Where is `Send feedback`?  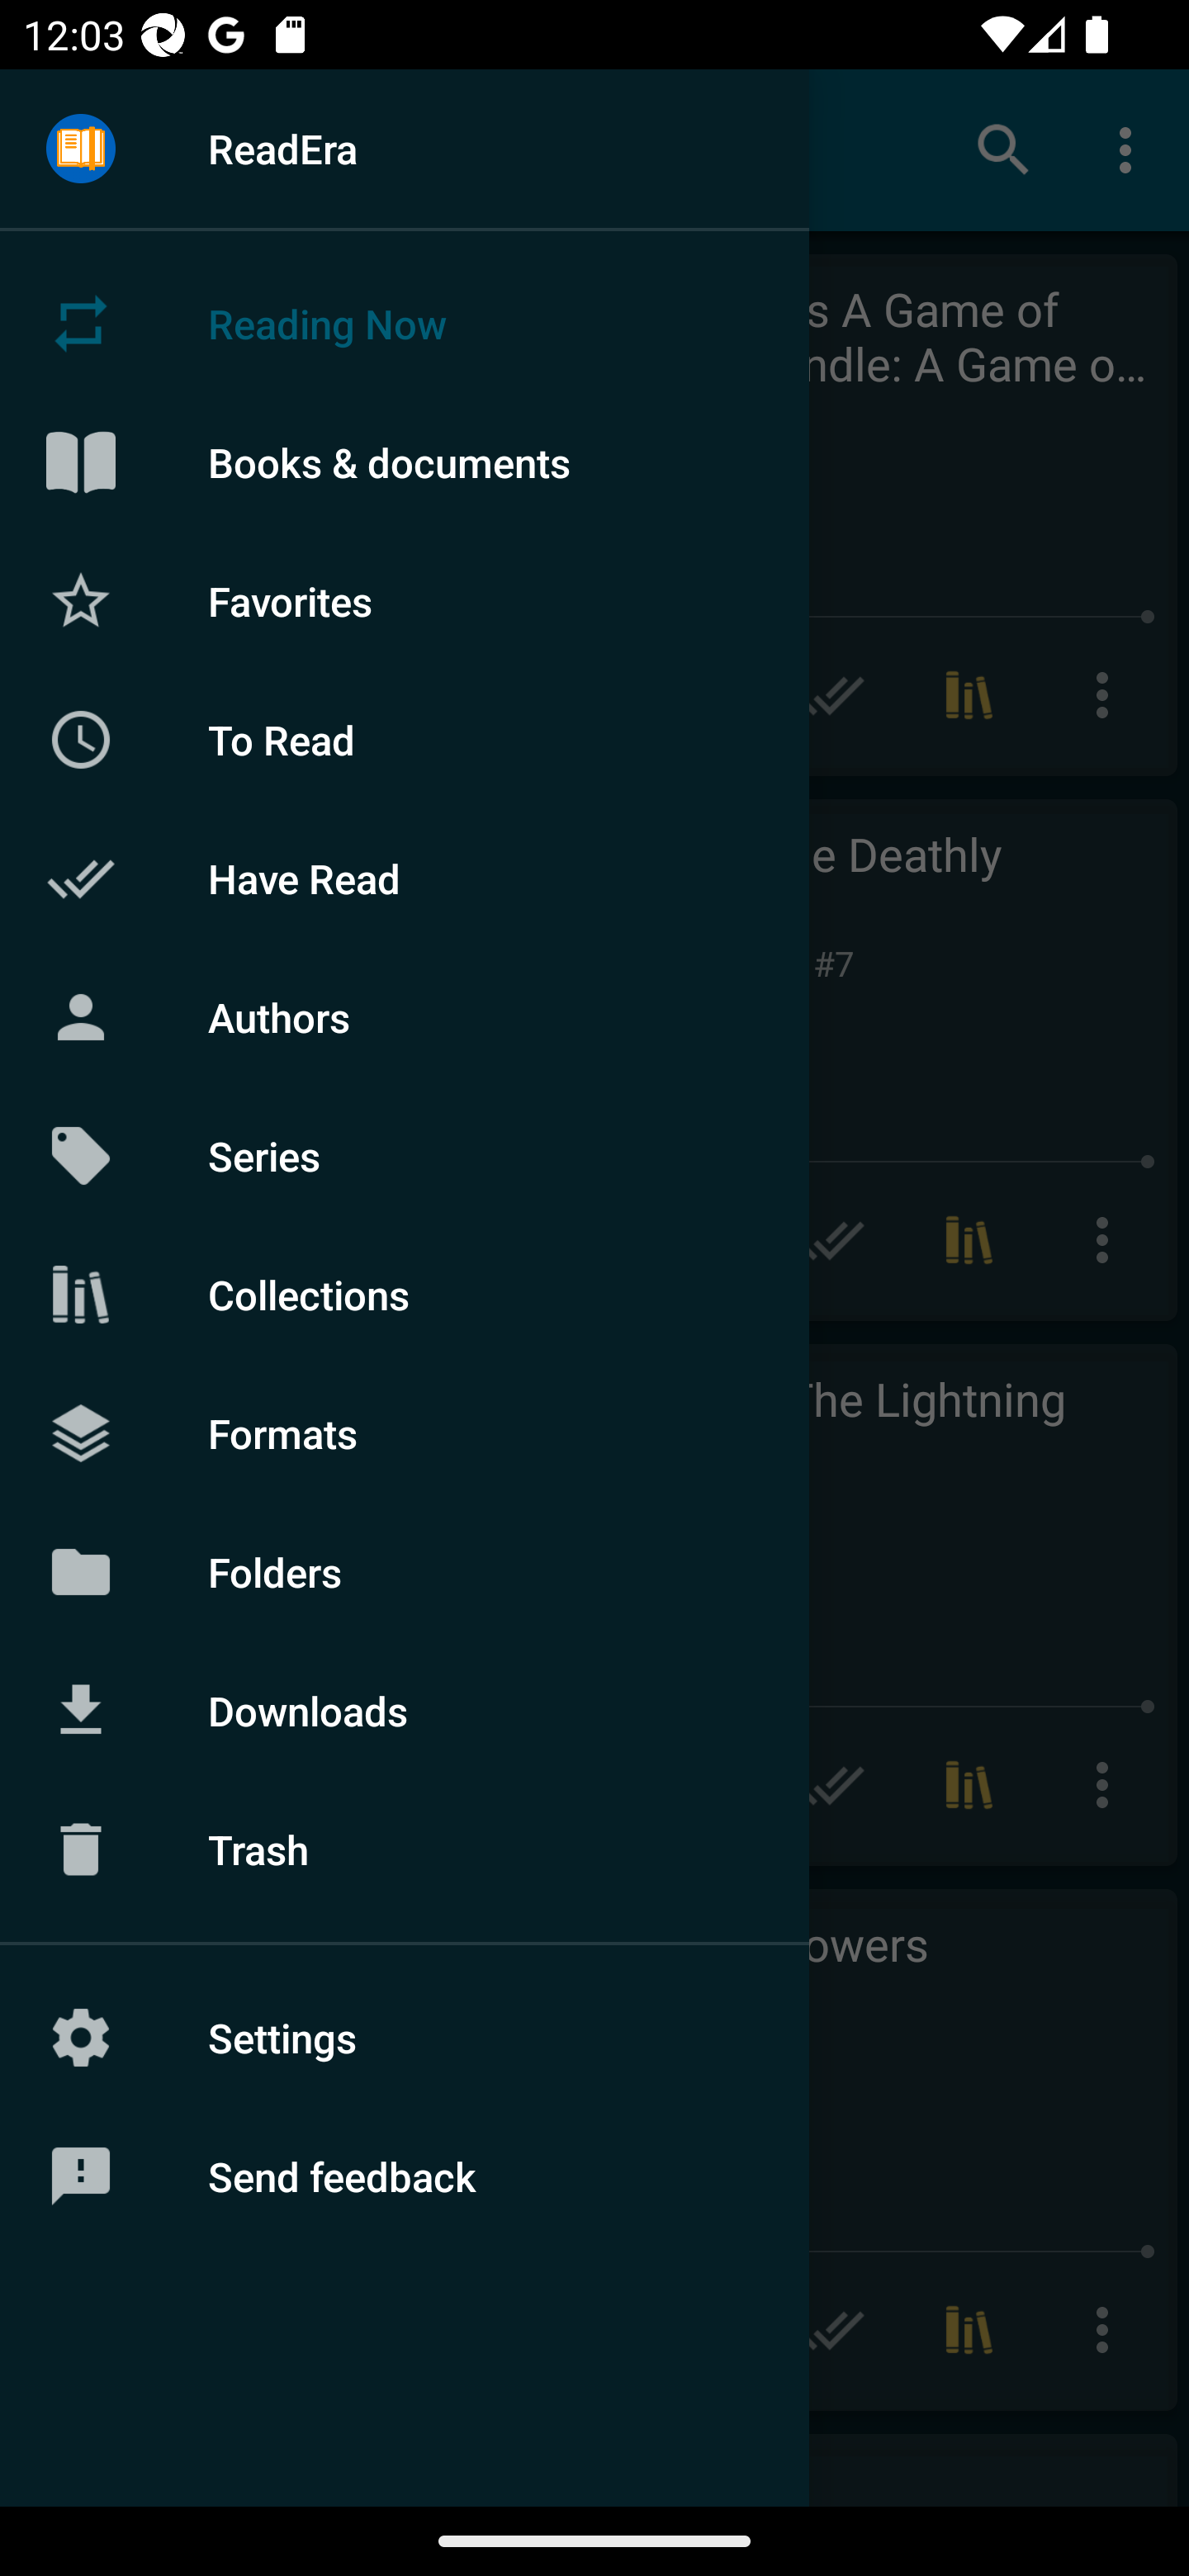
Send feedback is located at coordinates (405, 2176).